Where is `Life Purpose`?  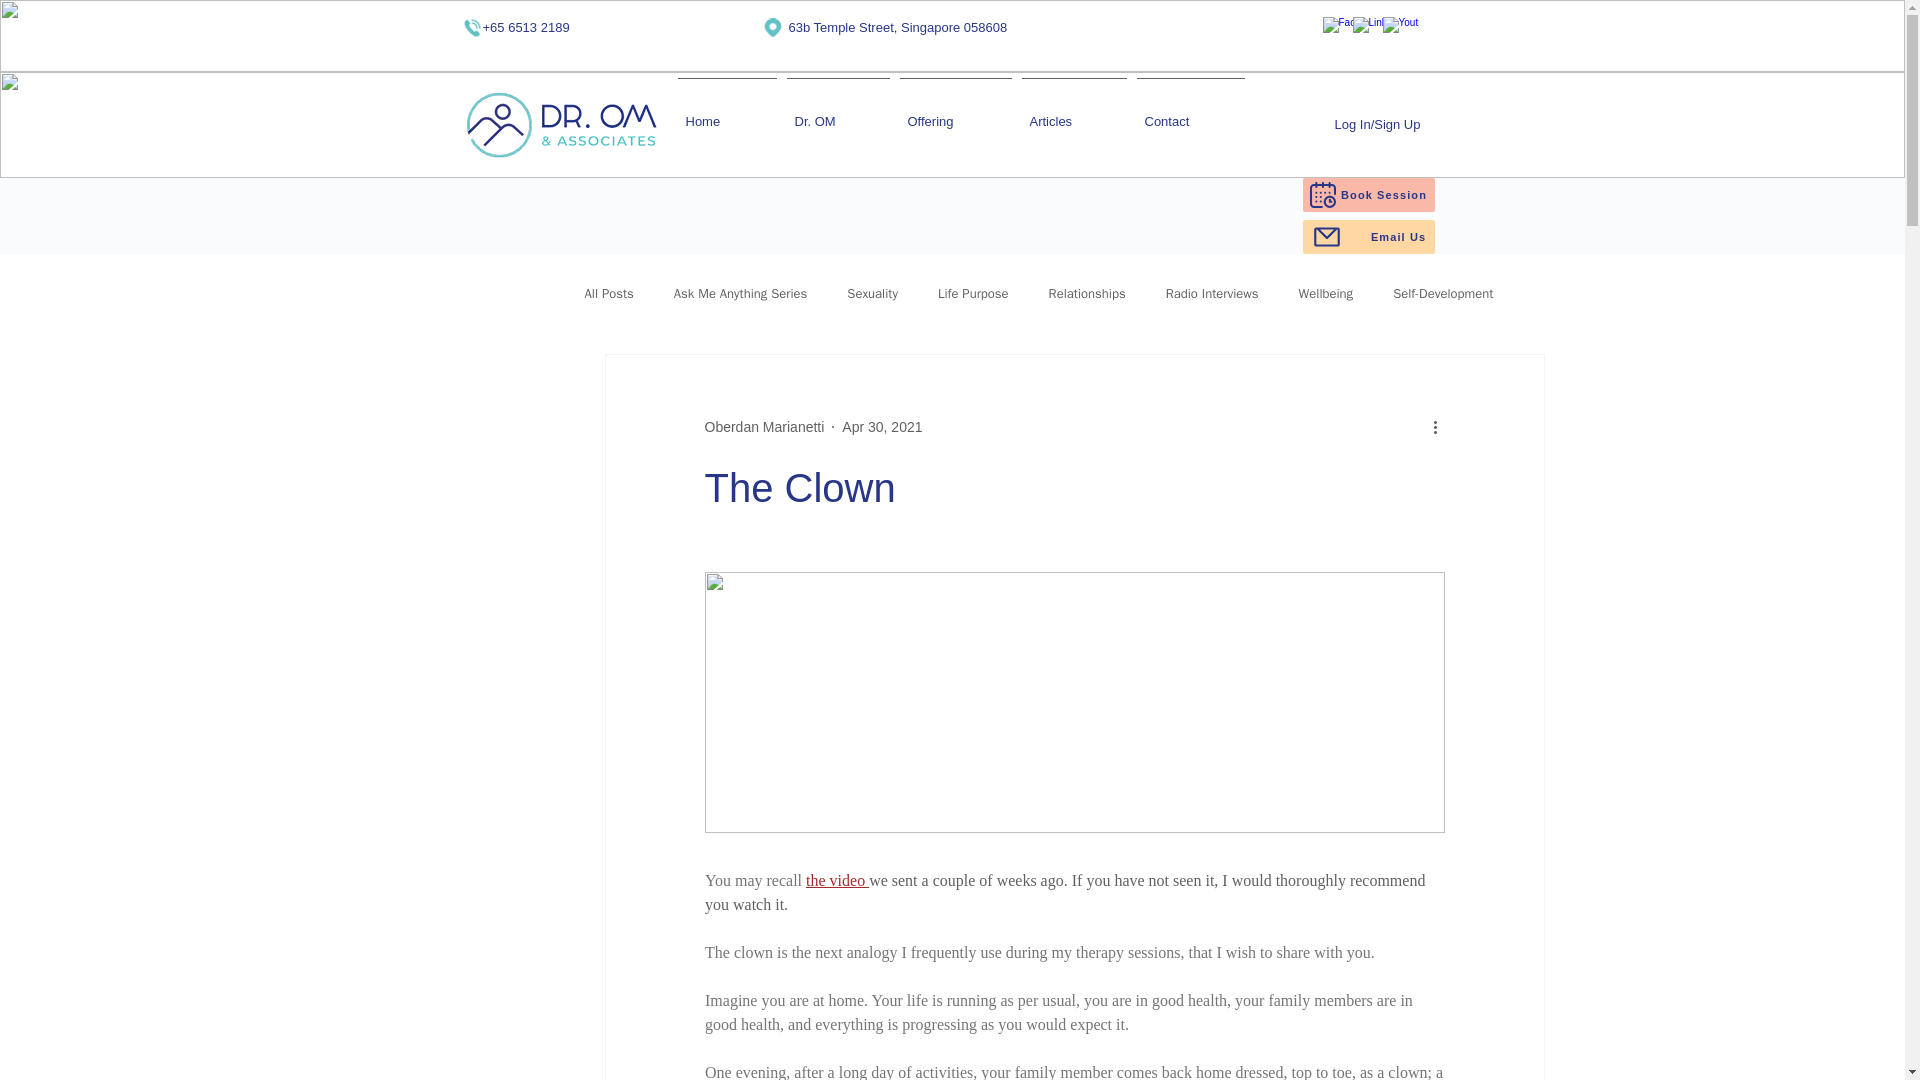 Life Purpose is located at coordinates (974, 294).